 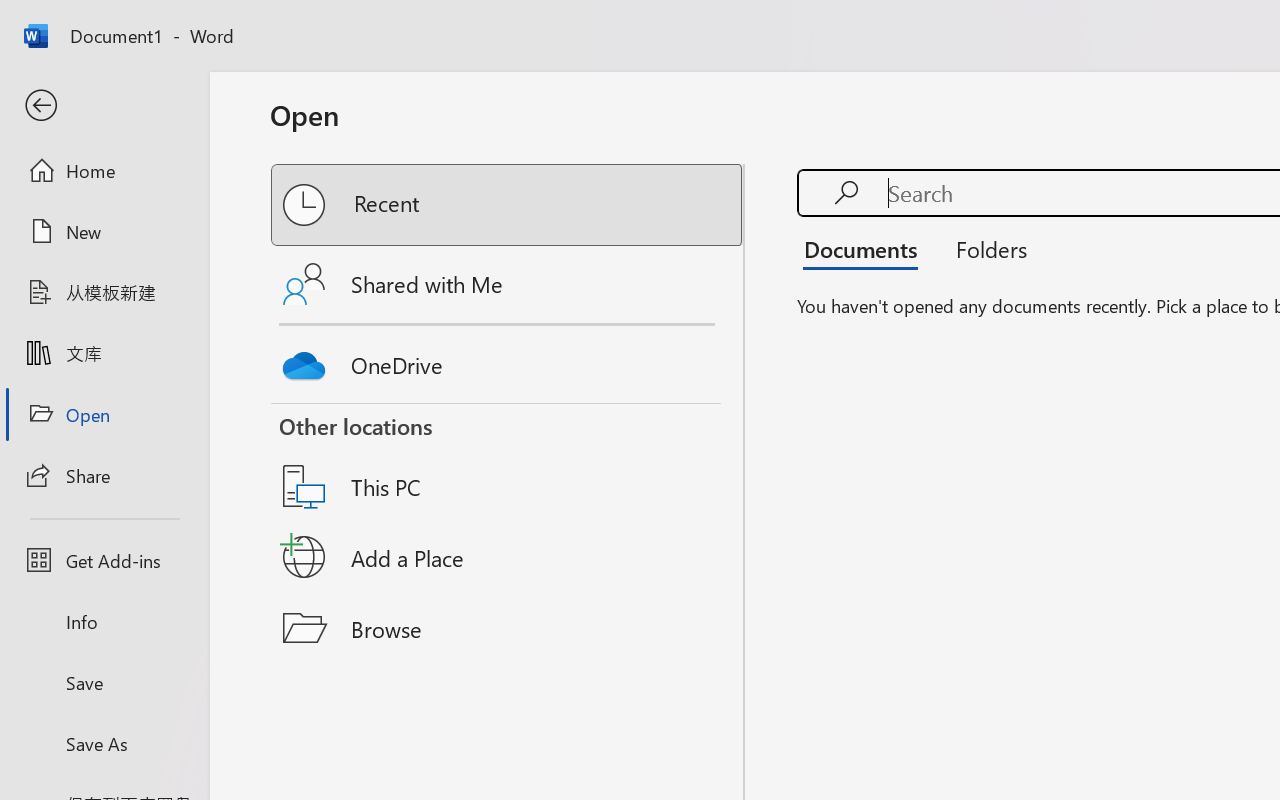 What do you see at coordinates (104, 231) in the screenshot?
I see `New` at bounding box center [104, 231].